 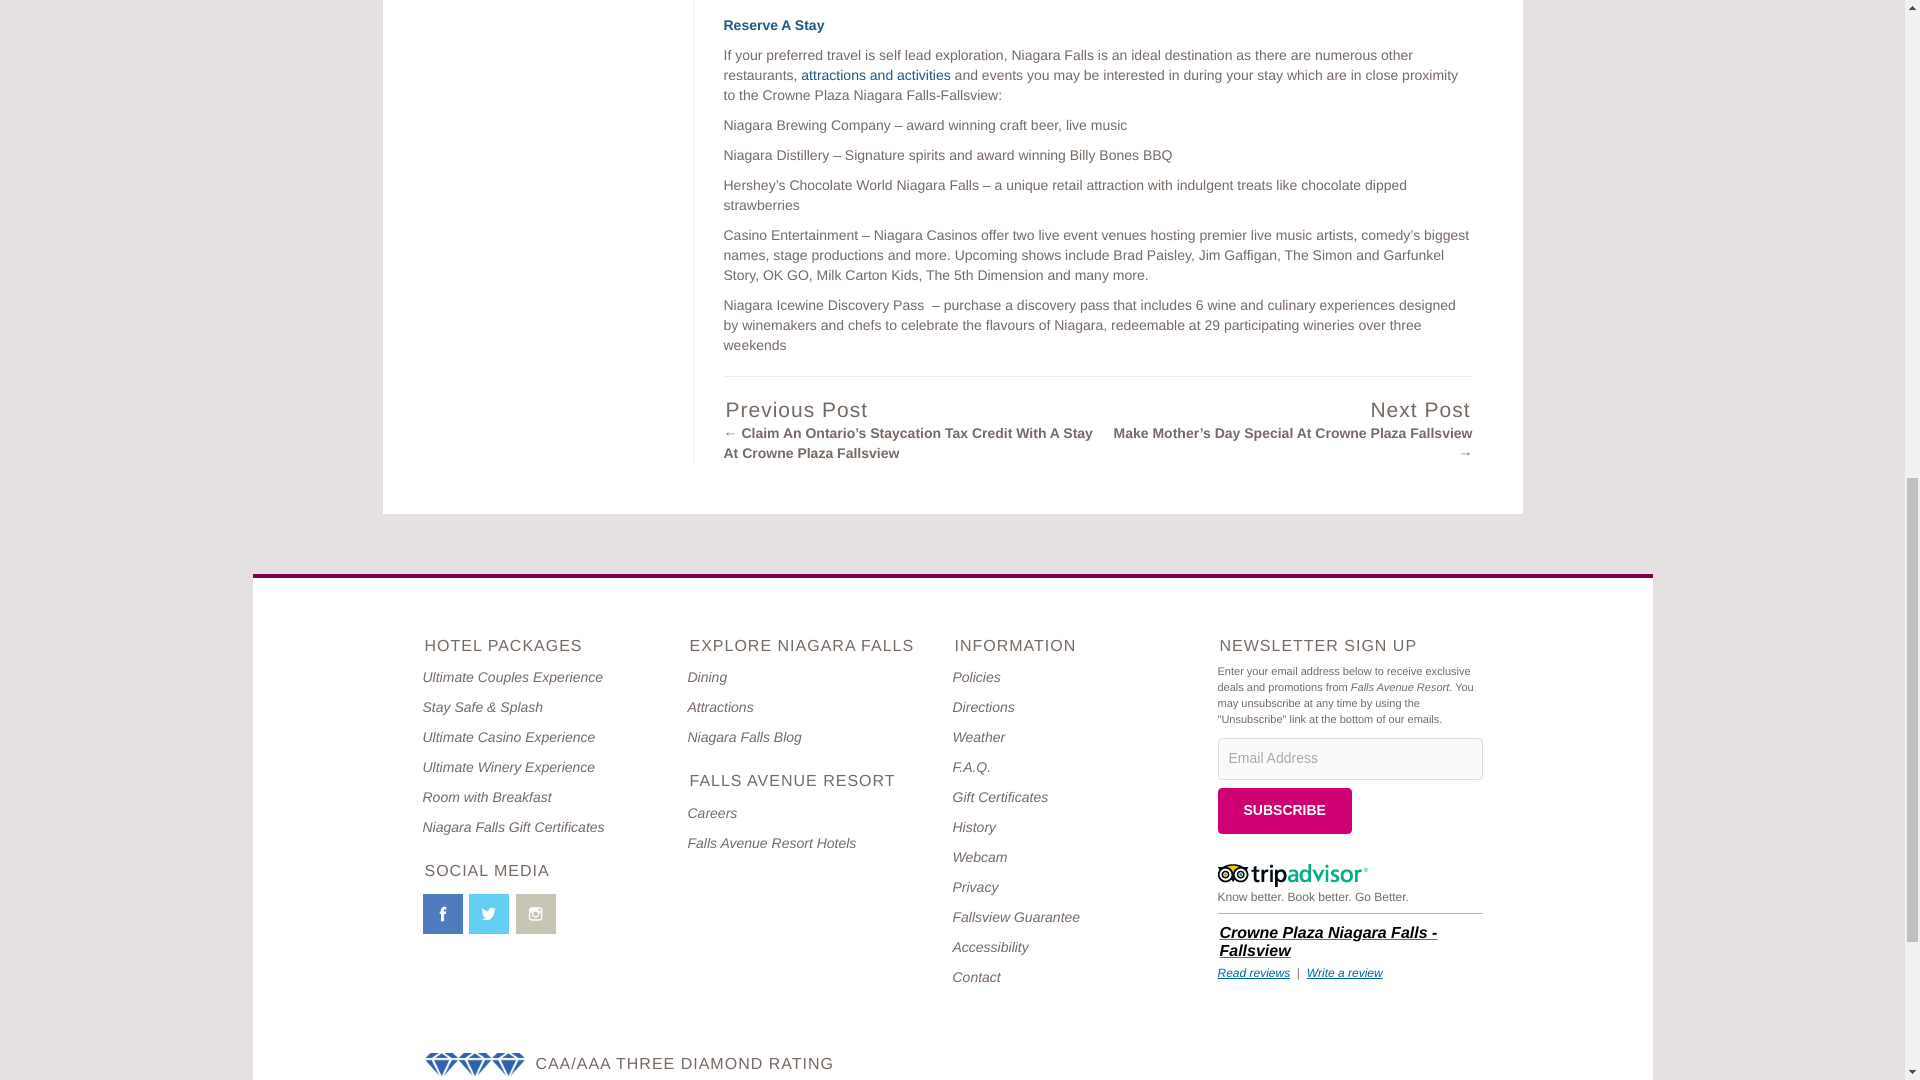 I want to click on Niagara Falls Gift Certificates, so click(x=513, y=826).